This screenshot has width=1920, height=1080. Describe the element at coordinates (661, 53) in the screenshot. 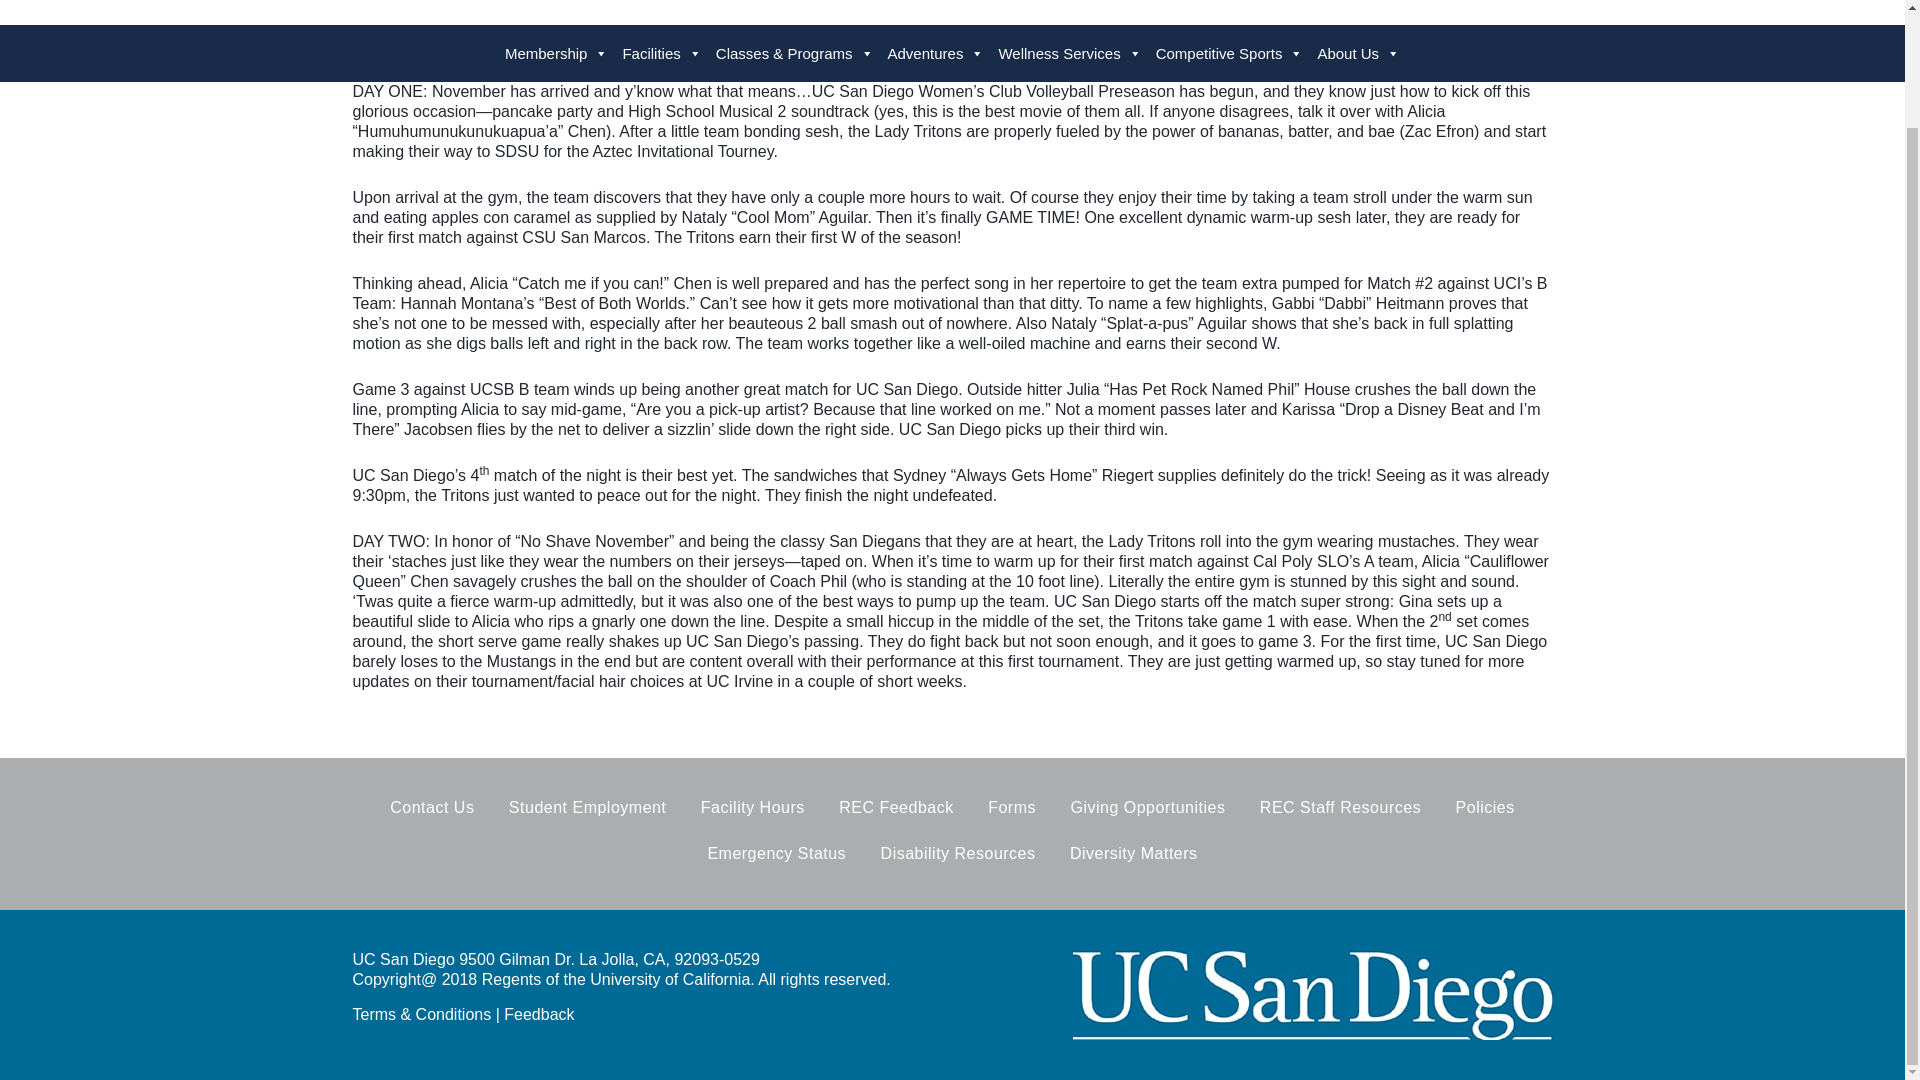

I see `Facilities` at that location.